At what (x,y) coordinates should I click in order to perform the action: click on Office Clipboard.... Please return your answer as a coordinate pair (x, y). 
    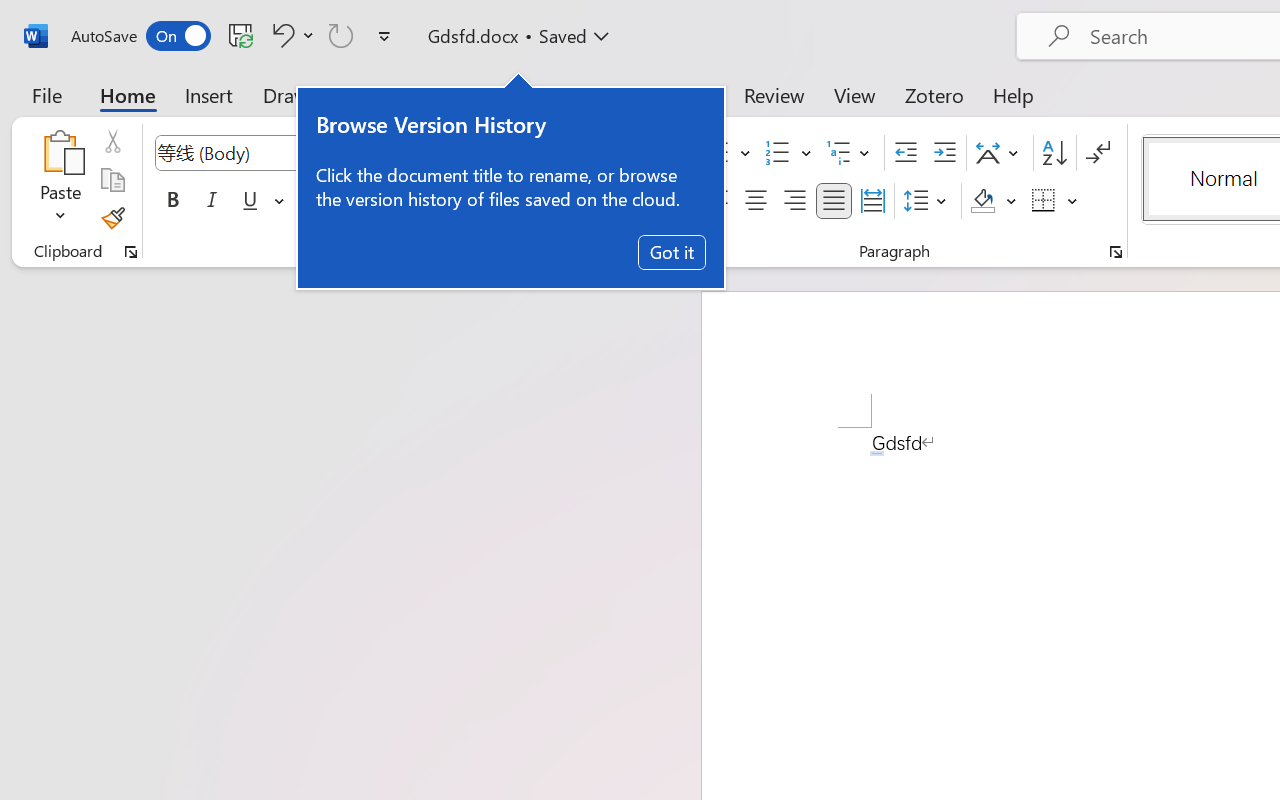
    Looking at the image, I should click on (131, 252).